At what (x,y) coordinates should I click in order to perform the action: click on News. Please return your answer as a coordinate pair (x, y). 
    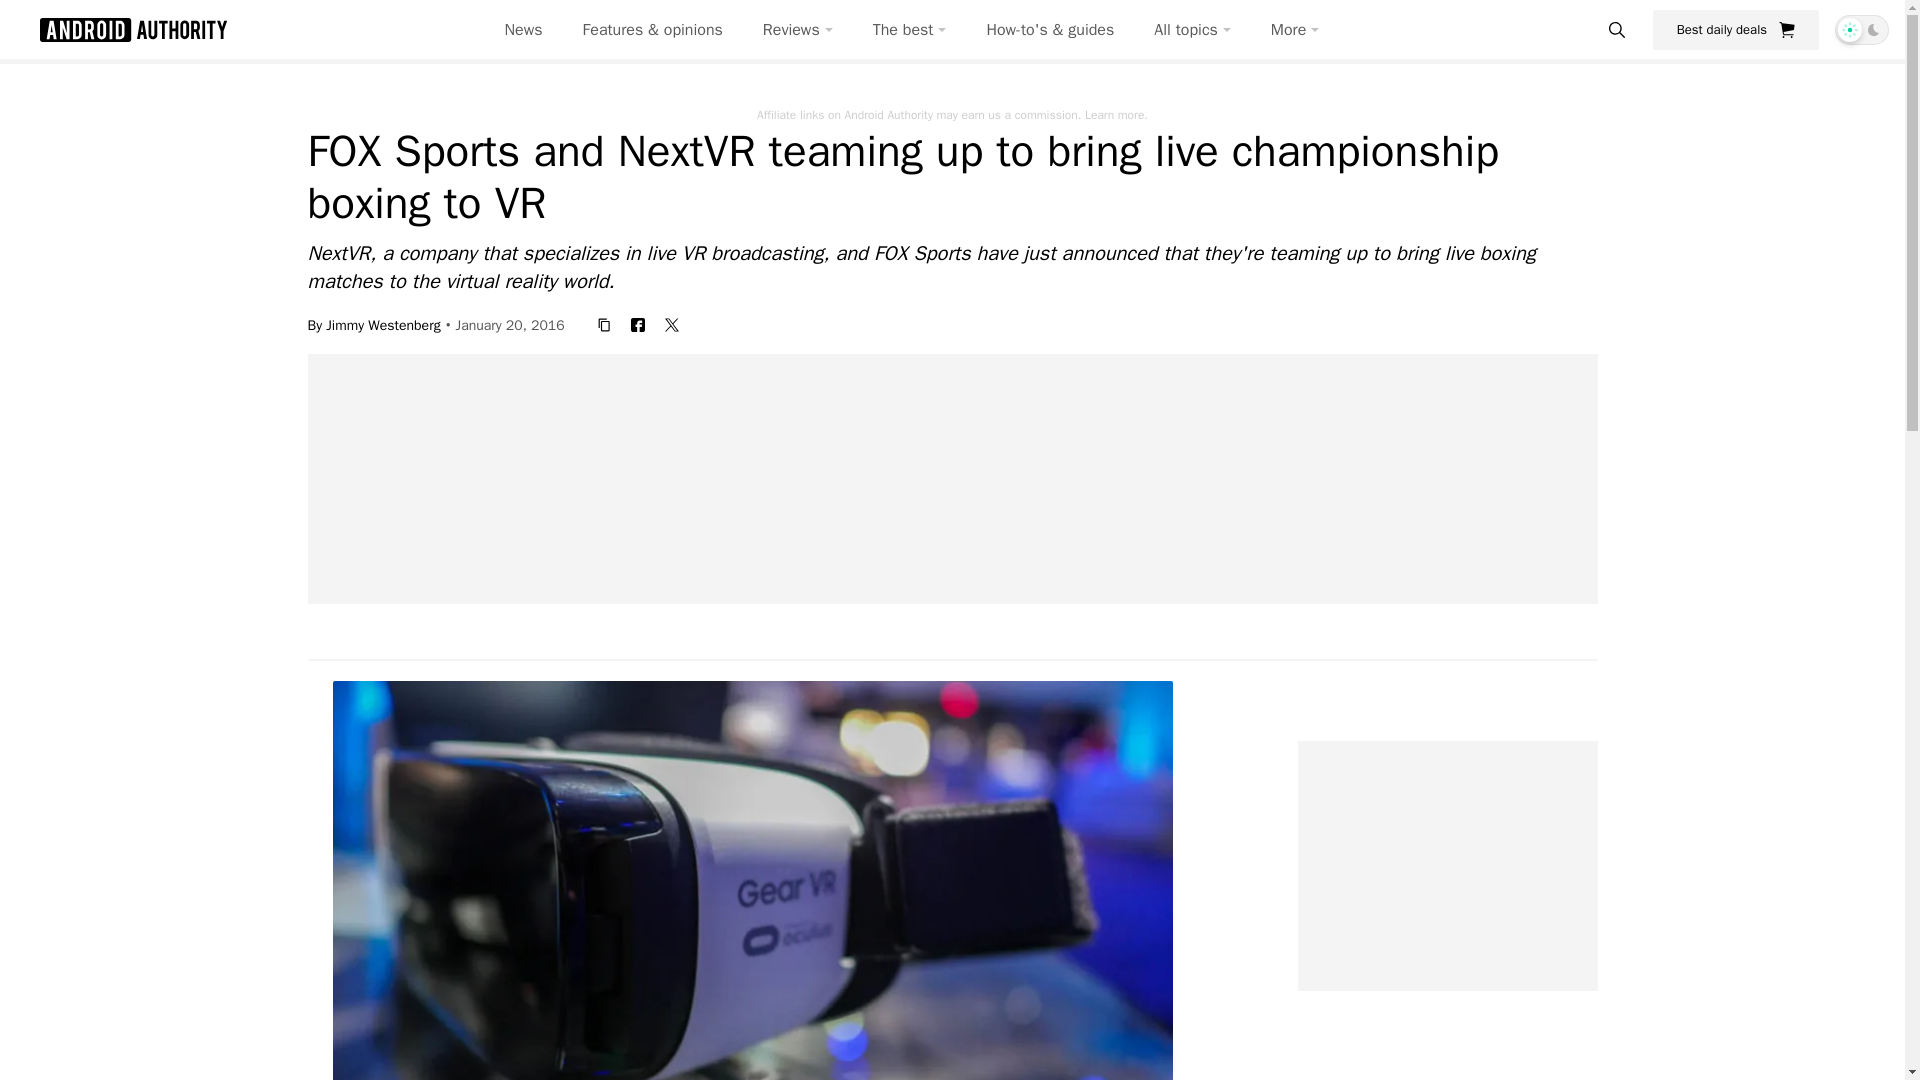
    Looking at the image, I should click on (524, 30).